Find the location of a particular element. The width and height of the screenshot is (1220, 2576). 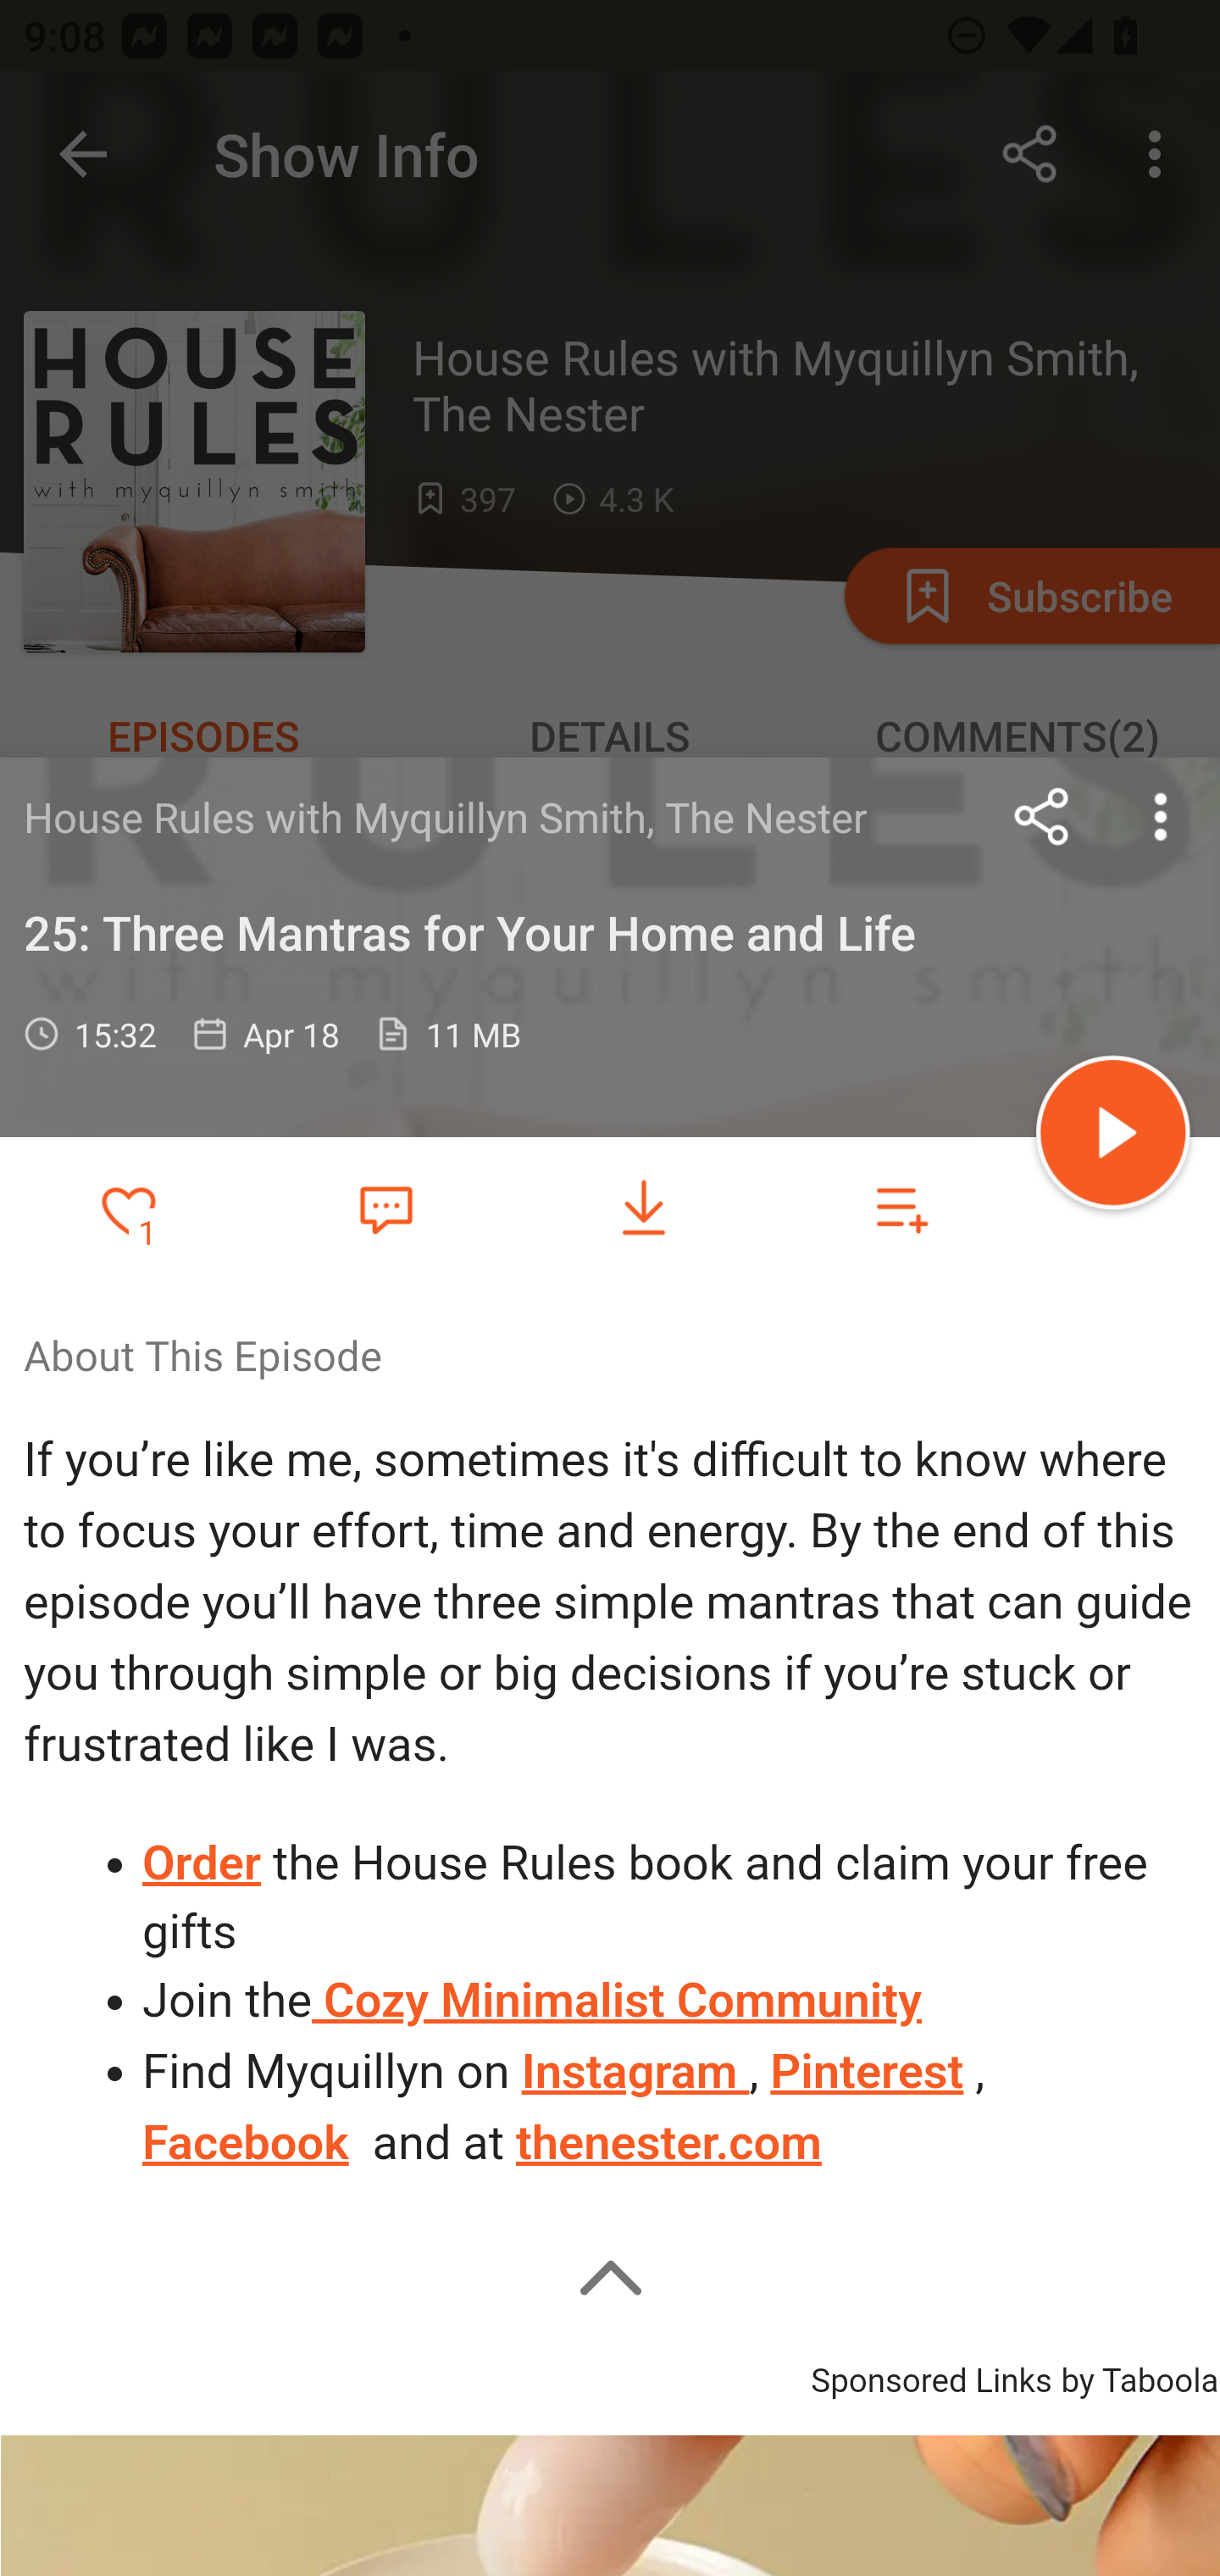

Share is located at coordinates (1042, 816).